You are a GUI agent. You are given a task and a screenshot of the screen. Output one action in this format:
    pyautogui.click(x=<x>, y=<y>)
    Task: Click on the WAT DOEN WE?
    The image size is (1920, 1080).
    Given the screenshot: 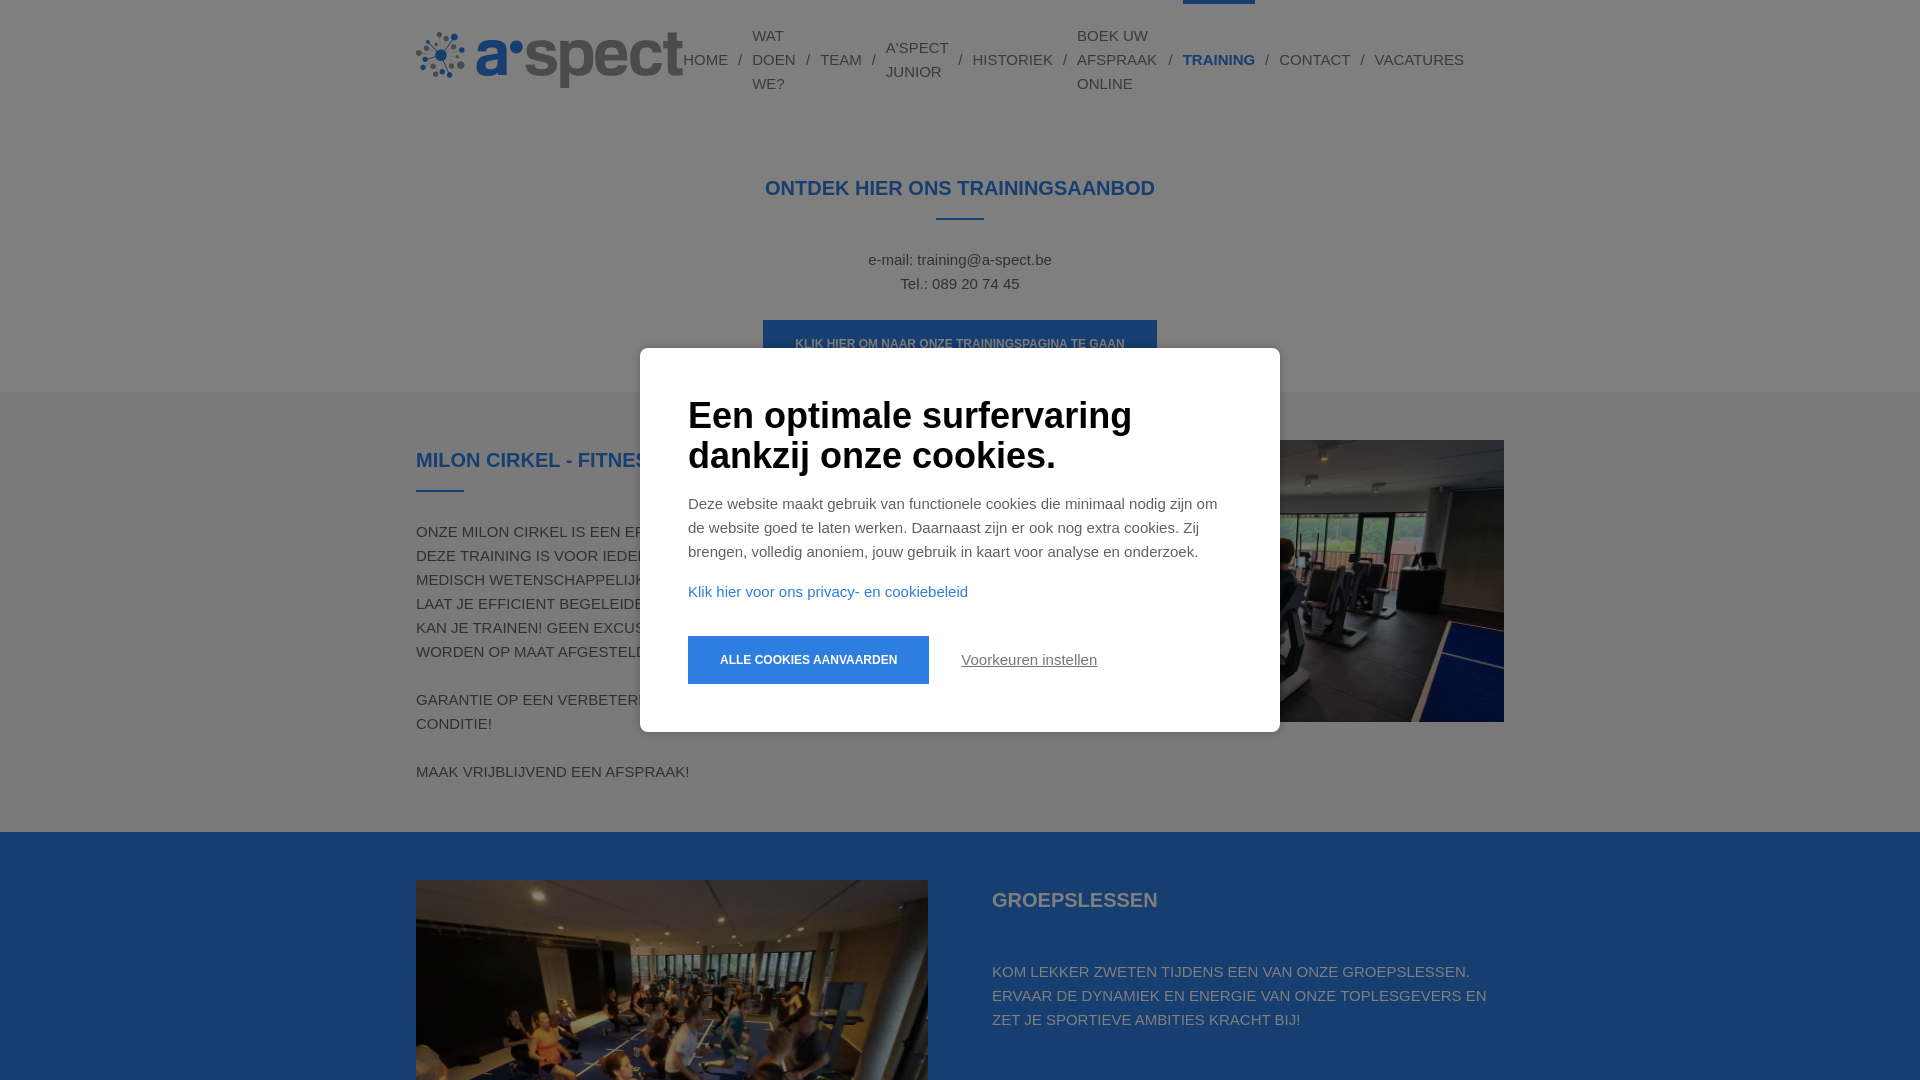 What is the action you would take?
    pyautogui.click(x=774, y=60)
    